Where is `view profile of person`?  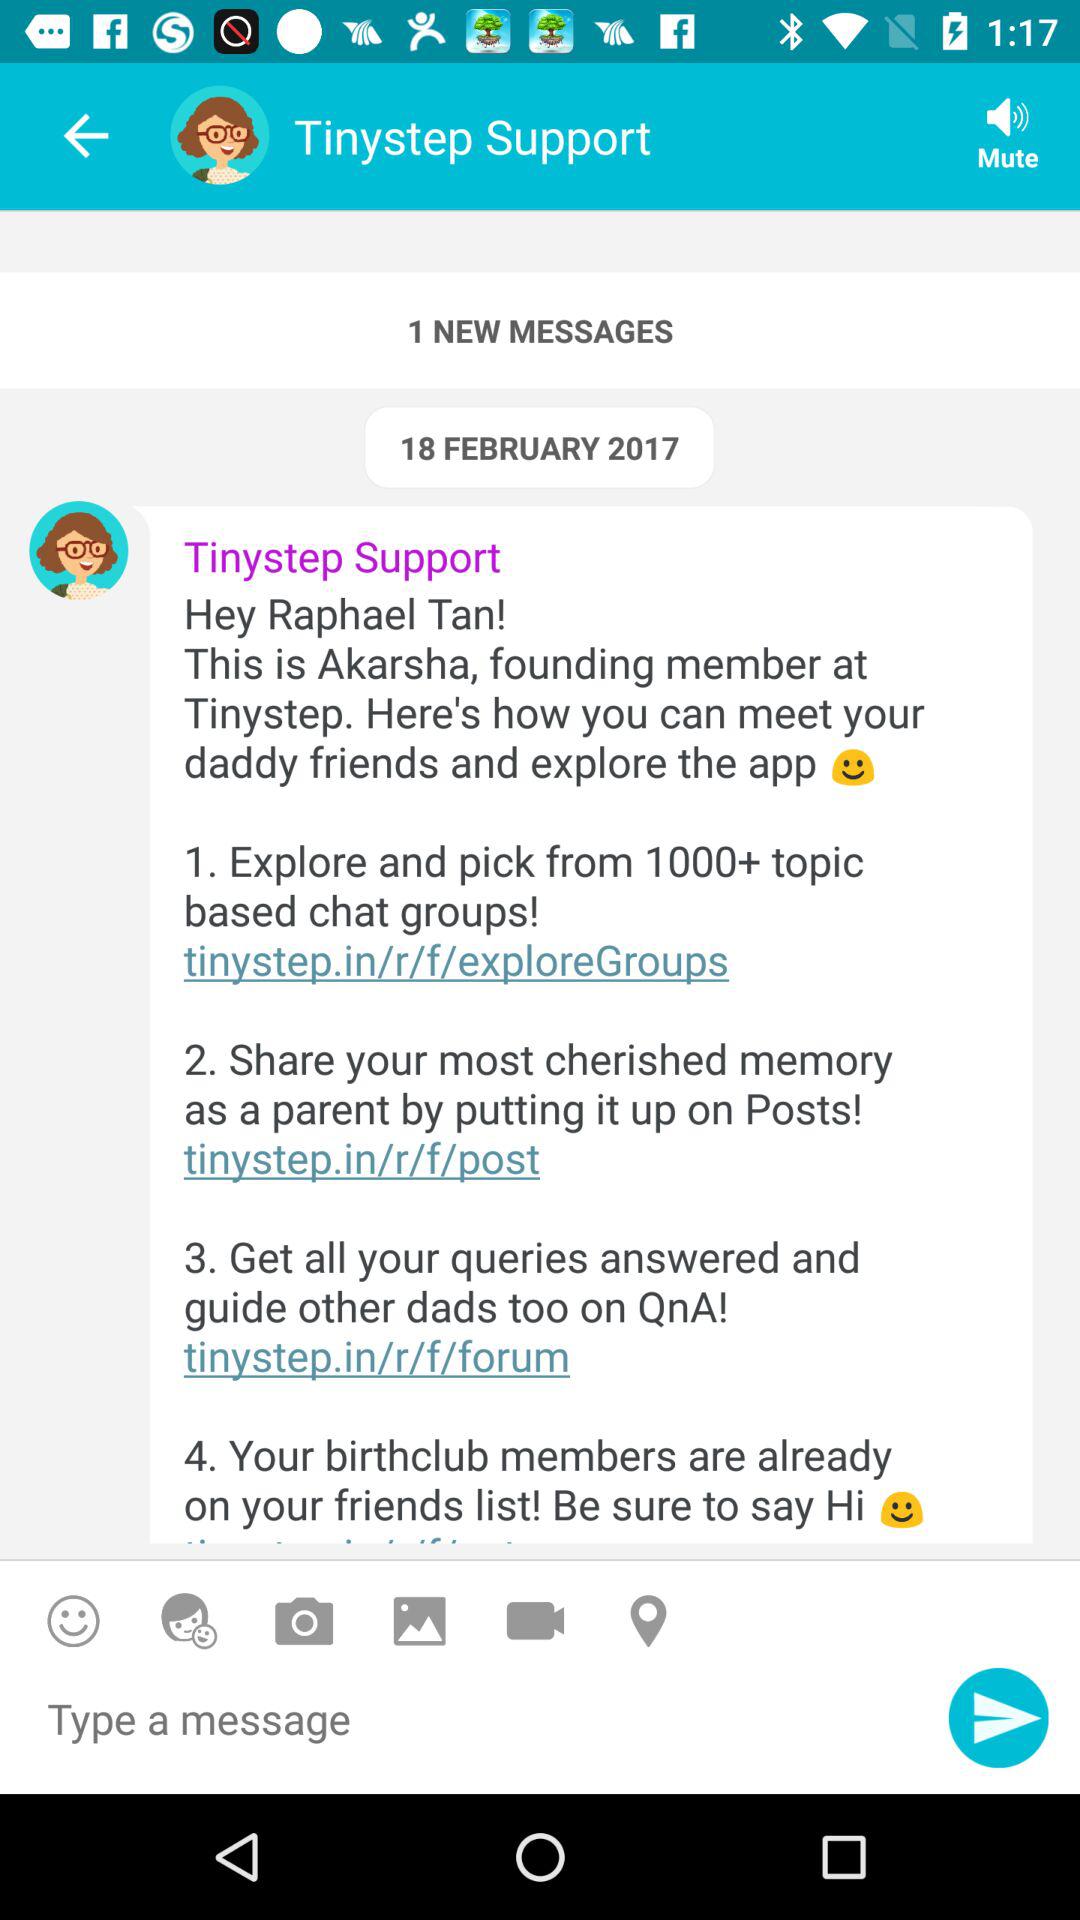
view profile of person is located at coordinates (78, 550).